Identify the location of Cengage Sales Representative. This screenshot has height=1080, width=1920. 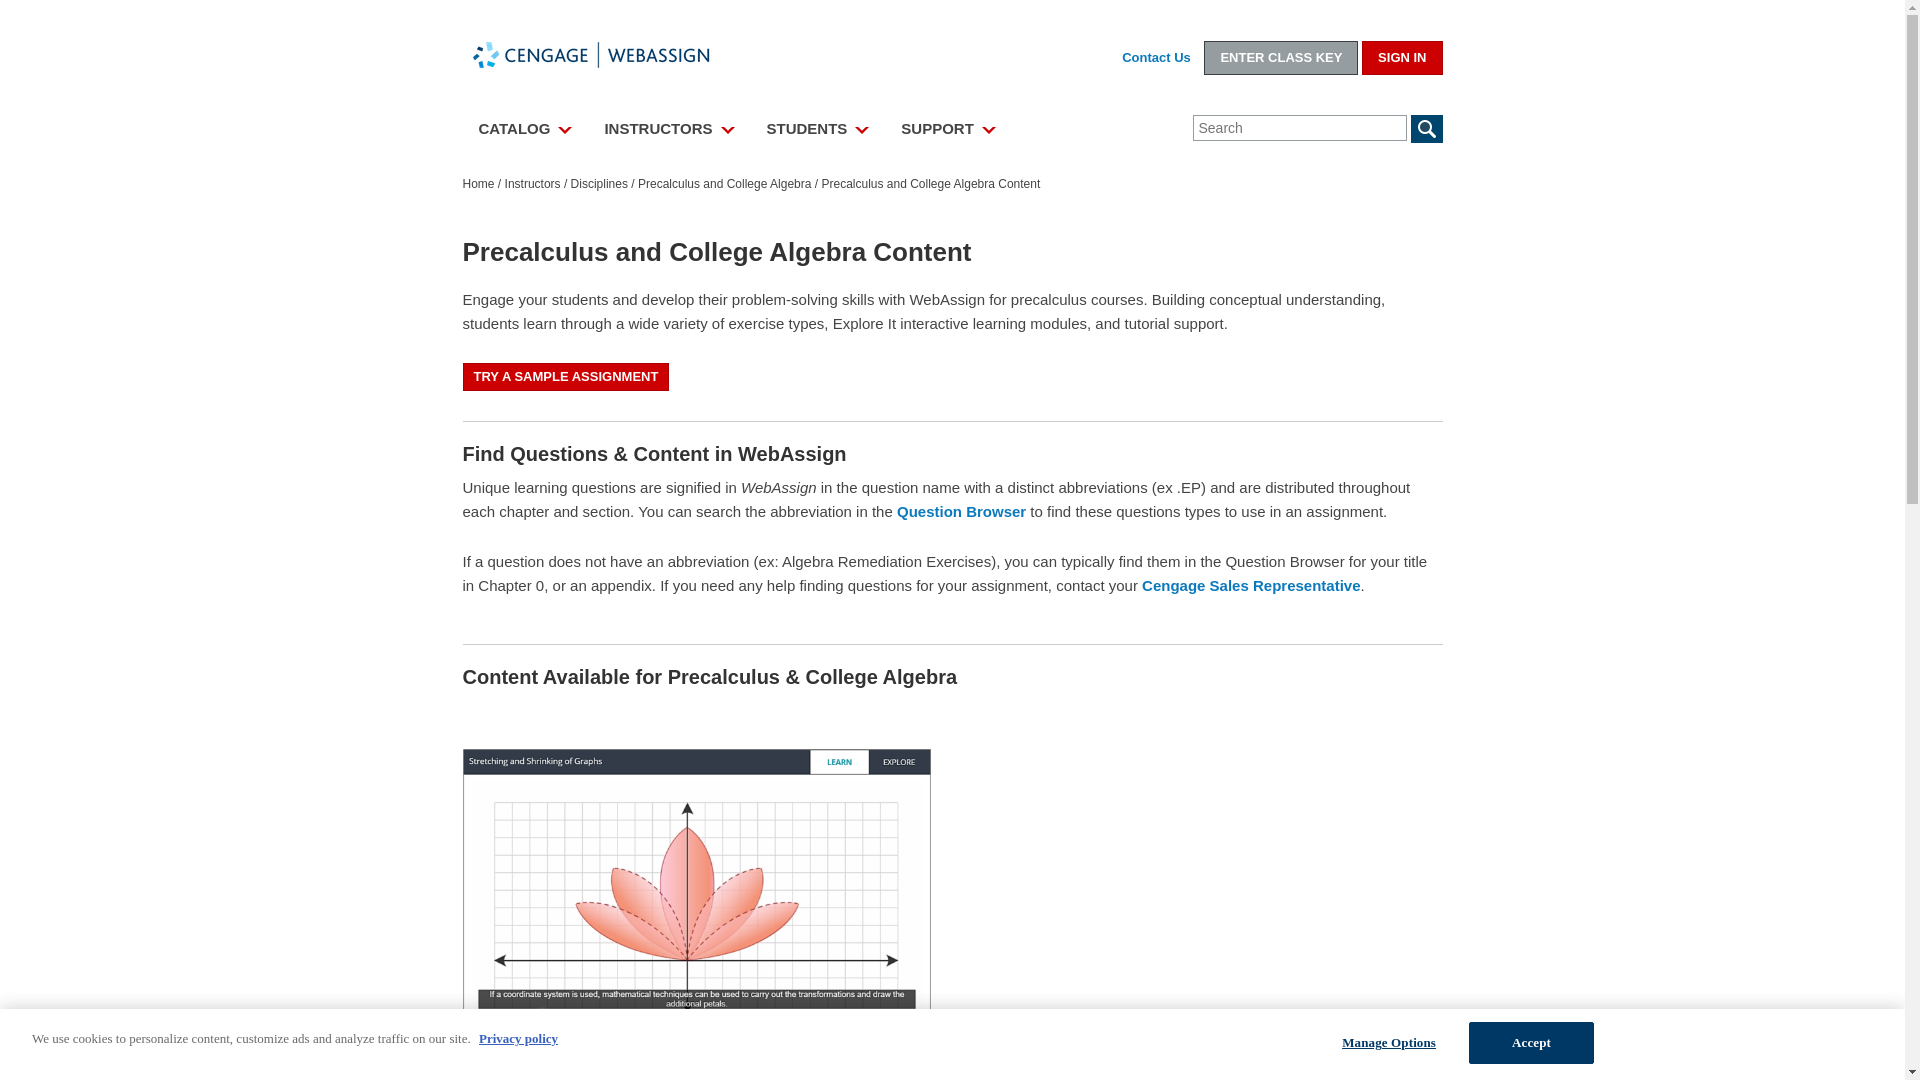
(1250, 585).